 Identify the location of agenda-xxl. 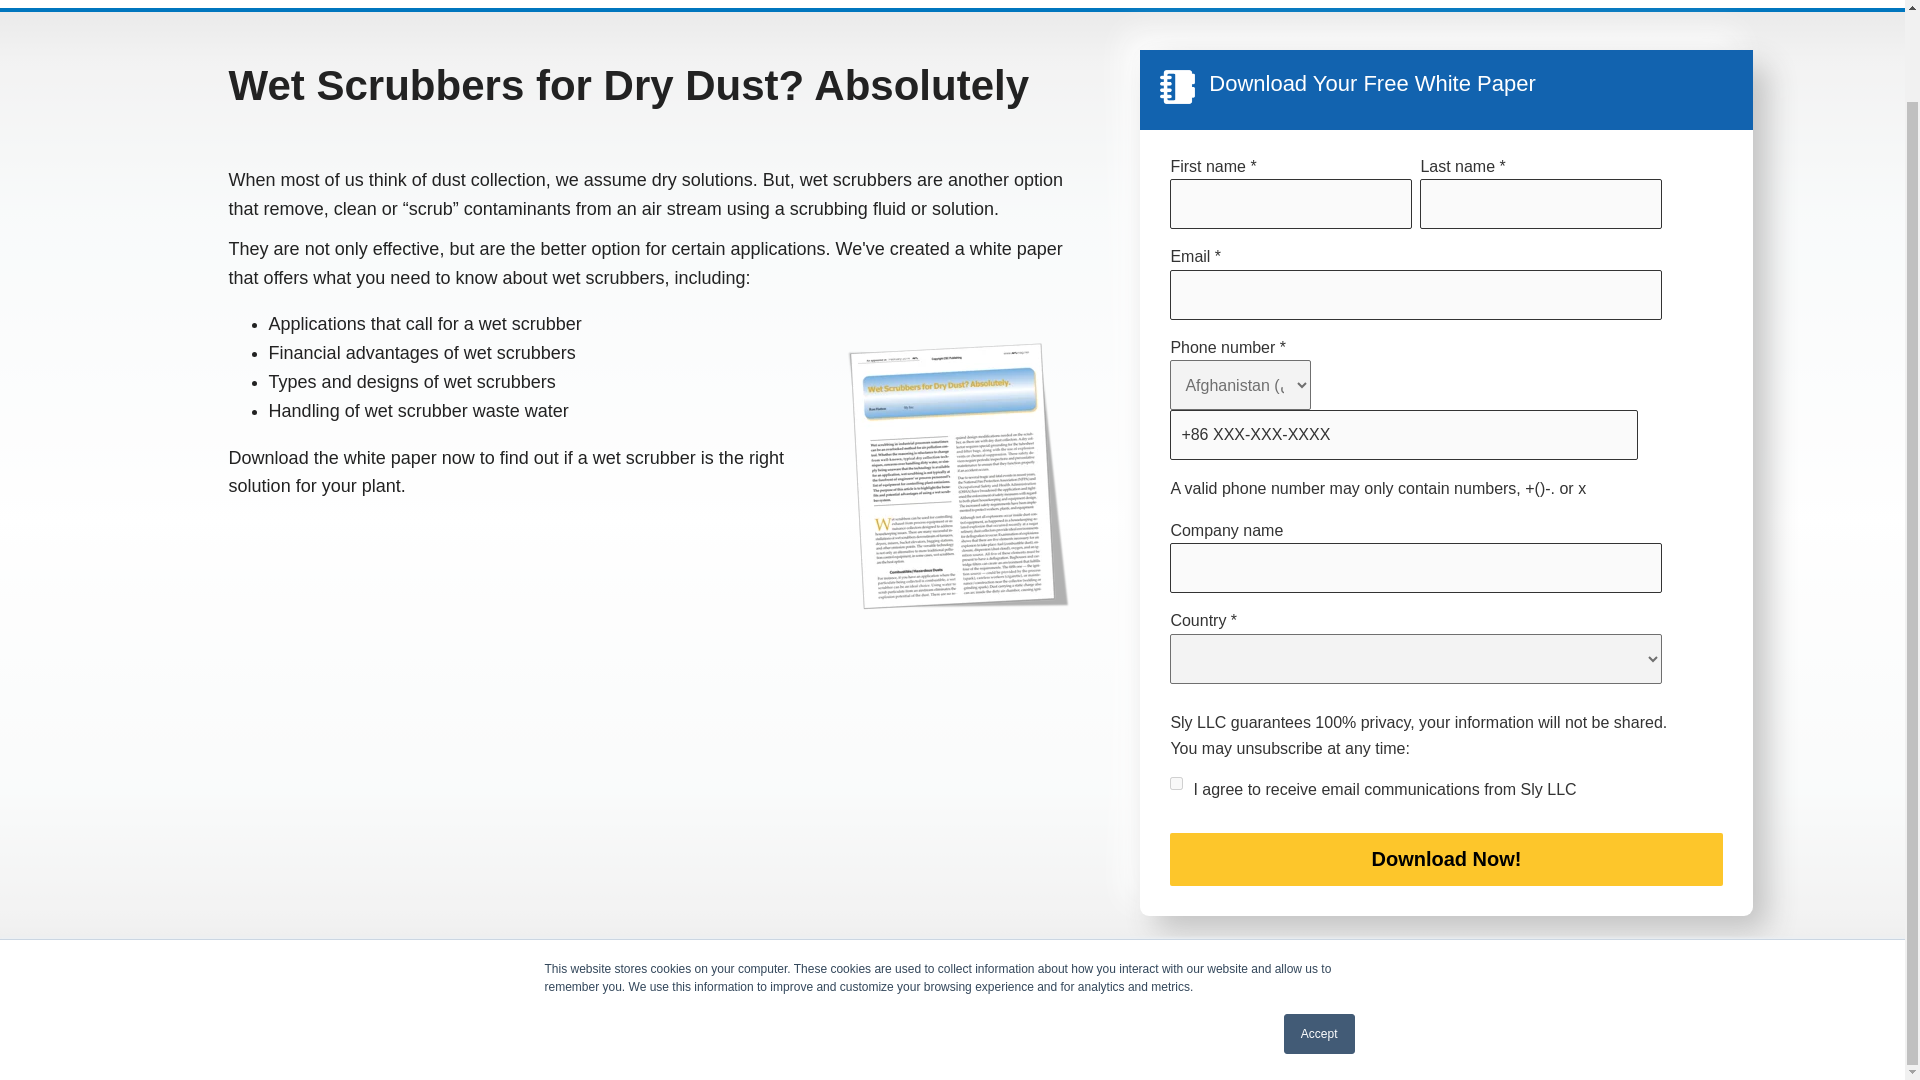
(1176, 86).